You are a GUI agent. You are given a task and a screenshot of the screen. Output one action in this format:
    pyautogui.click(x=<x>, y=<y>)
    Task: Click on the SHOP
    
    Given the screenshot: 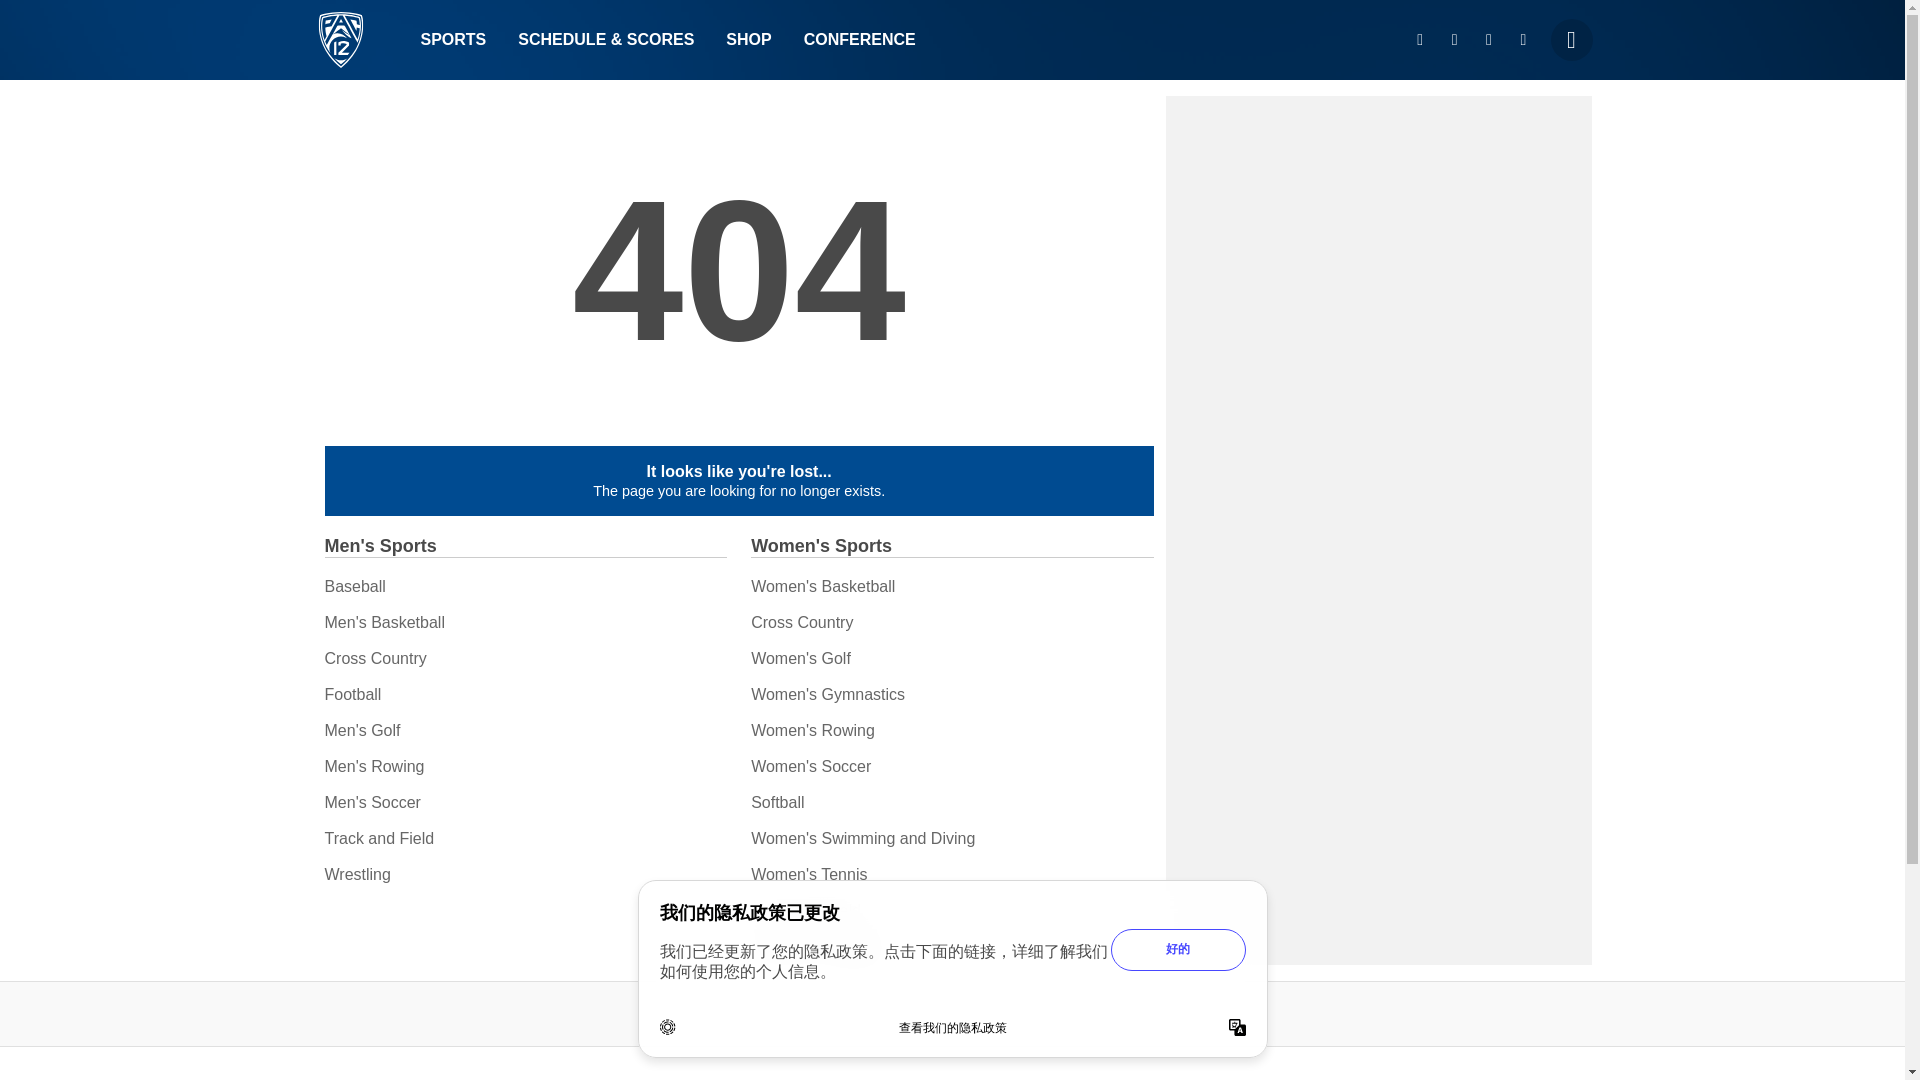 What is the action you would take?
    pyautogui.click(x=748, y=40)
    